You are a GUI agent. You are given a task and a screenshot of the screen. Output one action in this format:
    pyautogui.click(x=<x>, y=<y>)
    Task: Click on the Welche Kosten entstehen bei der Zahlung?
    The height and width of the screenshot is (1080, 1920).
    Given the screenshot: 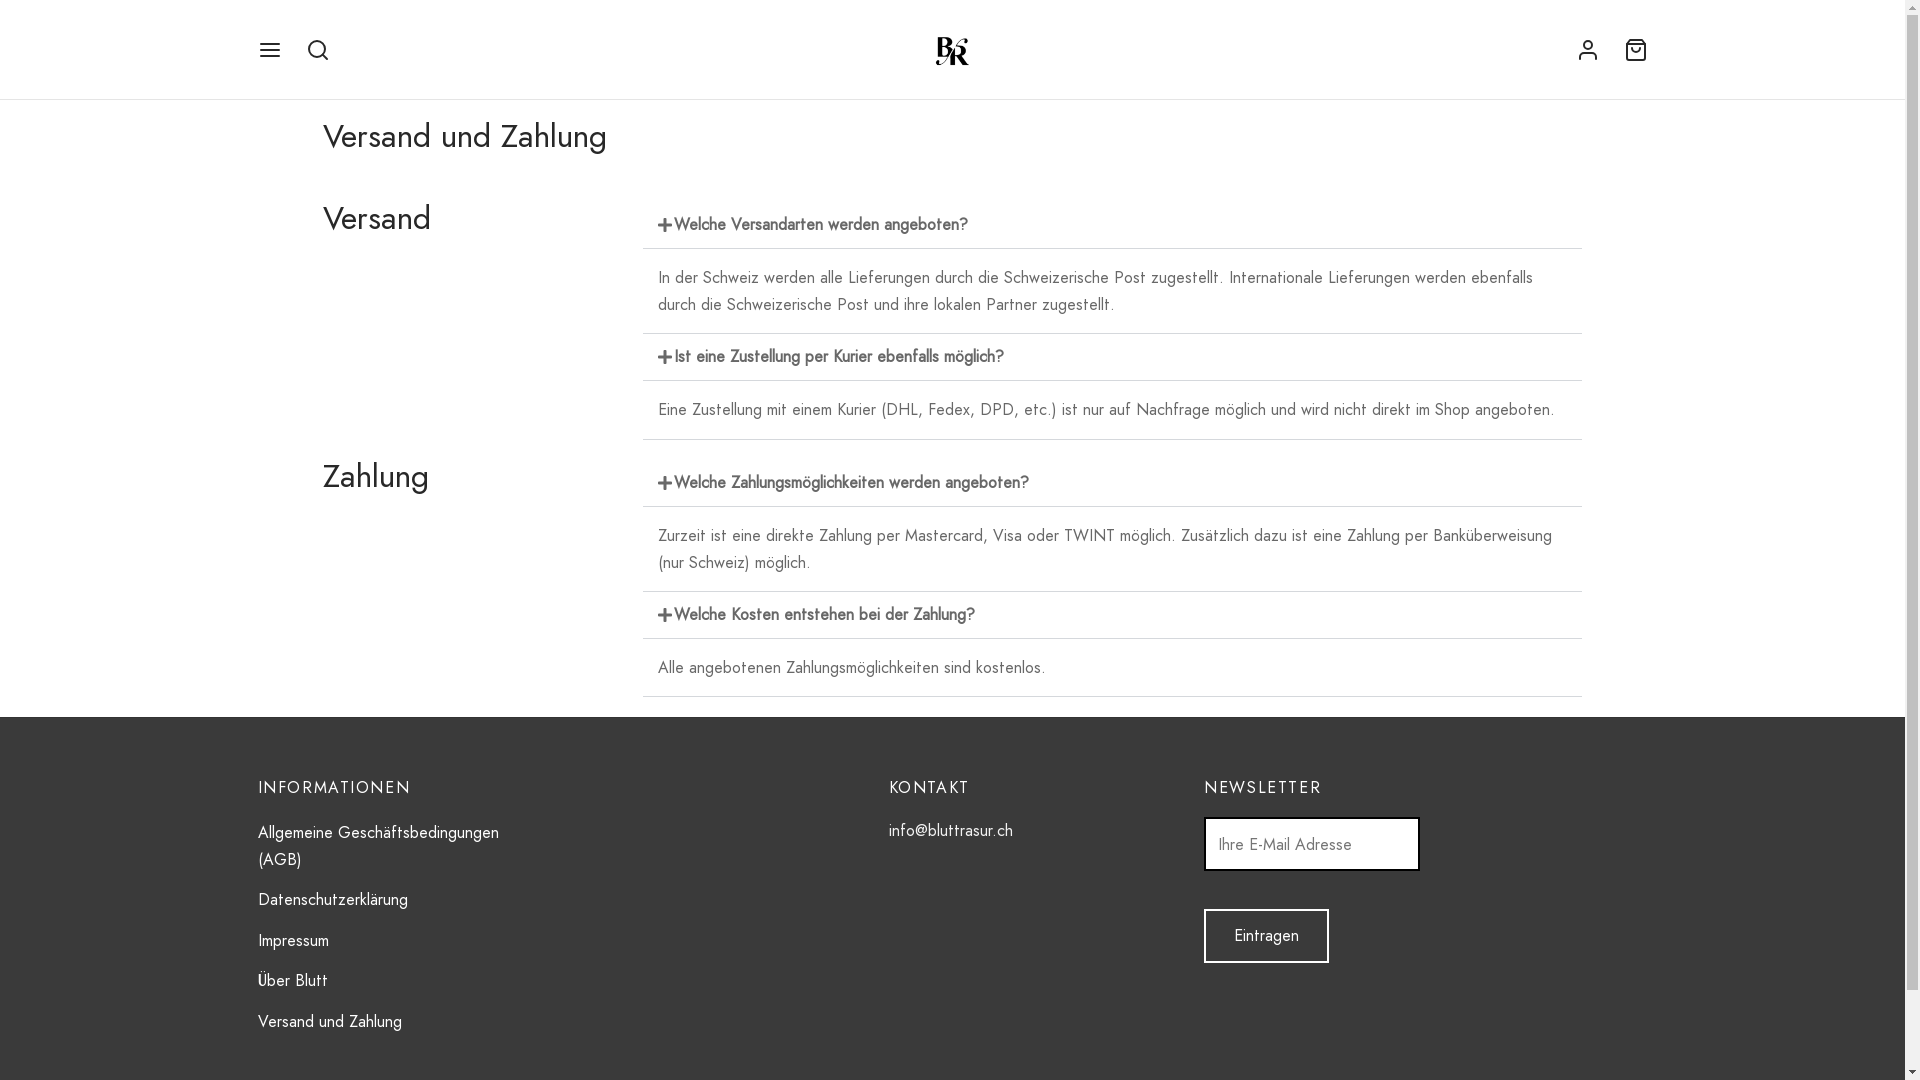 What is the action you would take?
    pyautogui.click(x=824, y=614)
    